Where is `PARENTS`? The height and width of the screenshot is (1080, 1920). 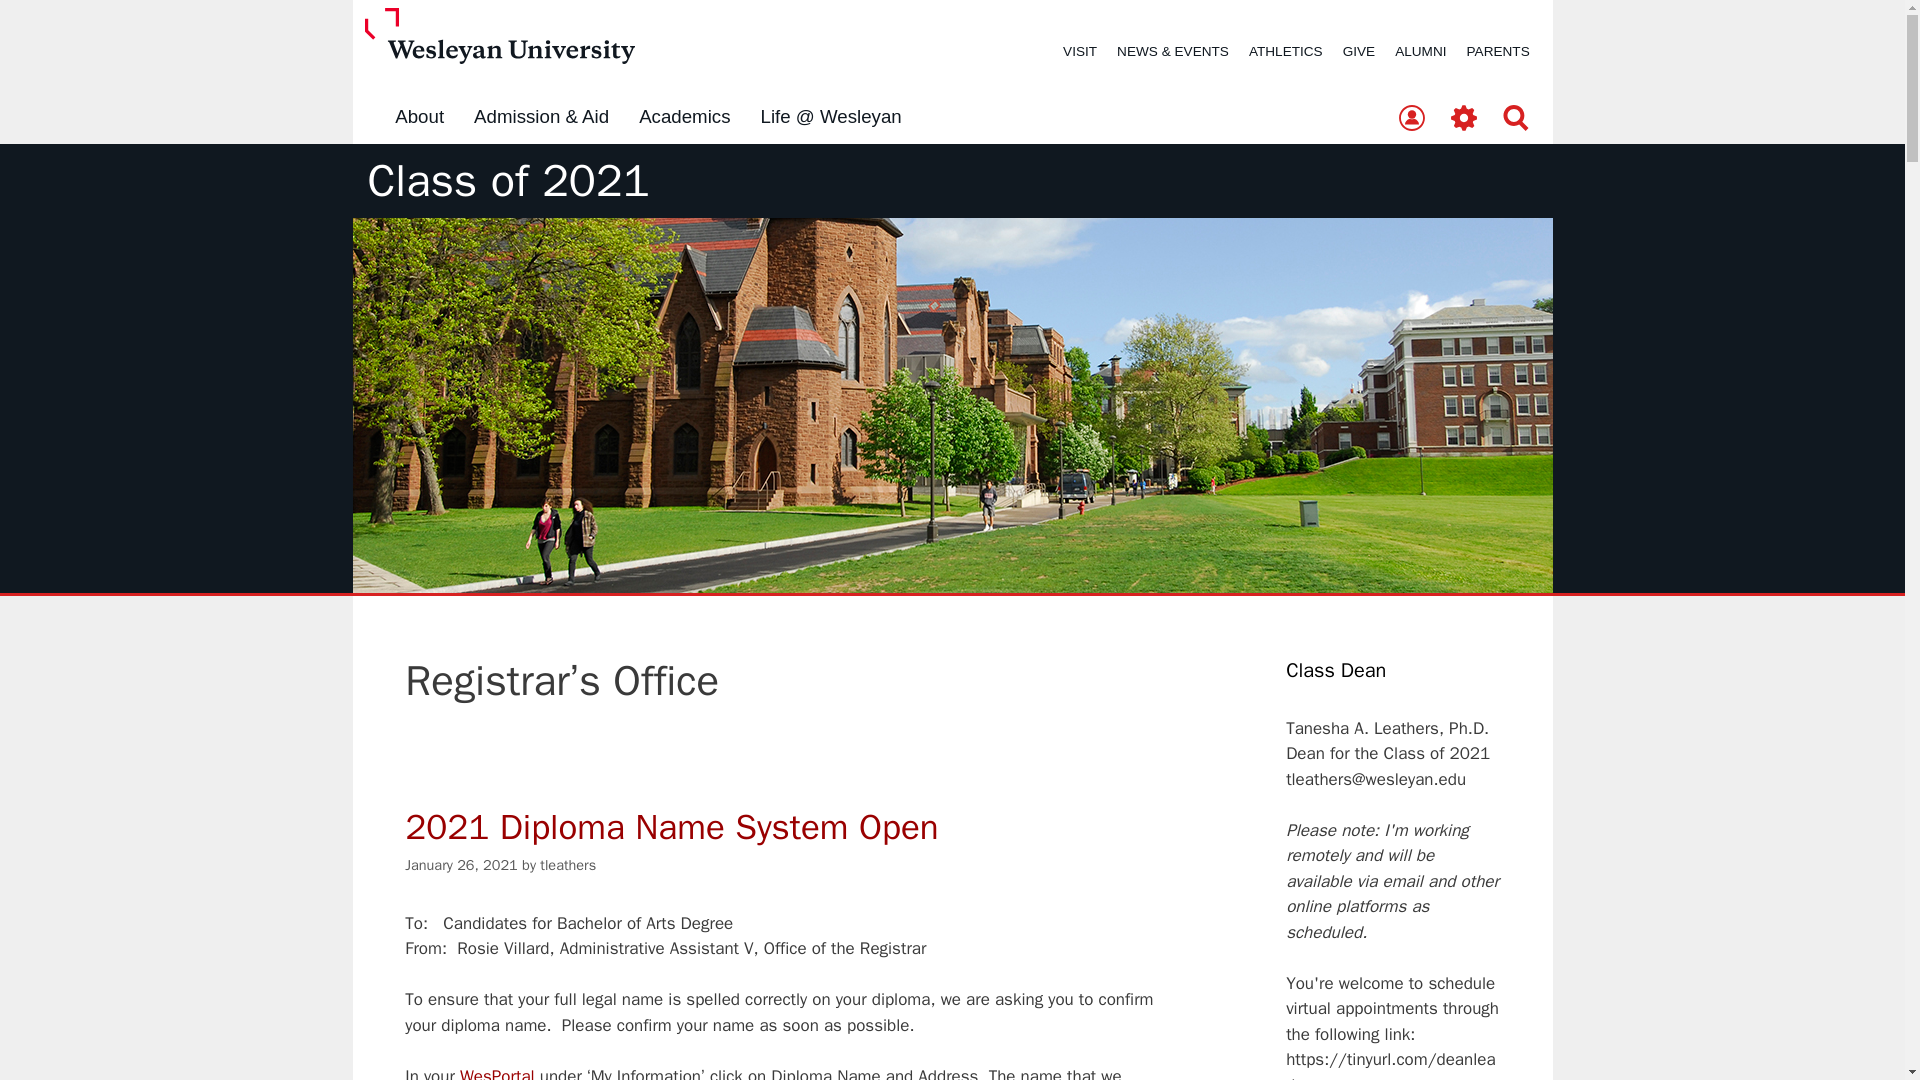
PARENTS is located at coordinates (1498, 51).